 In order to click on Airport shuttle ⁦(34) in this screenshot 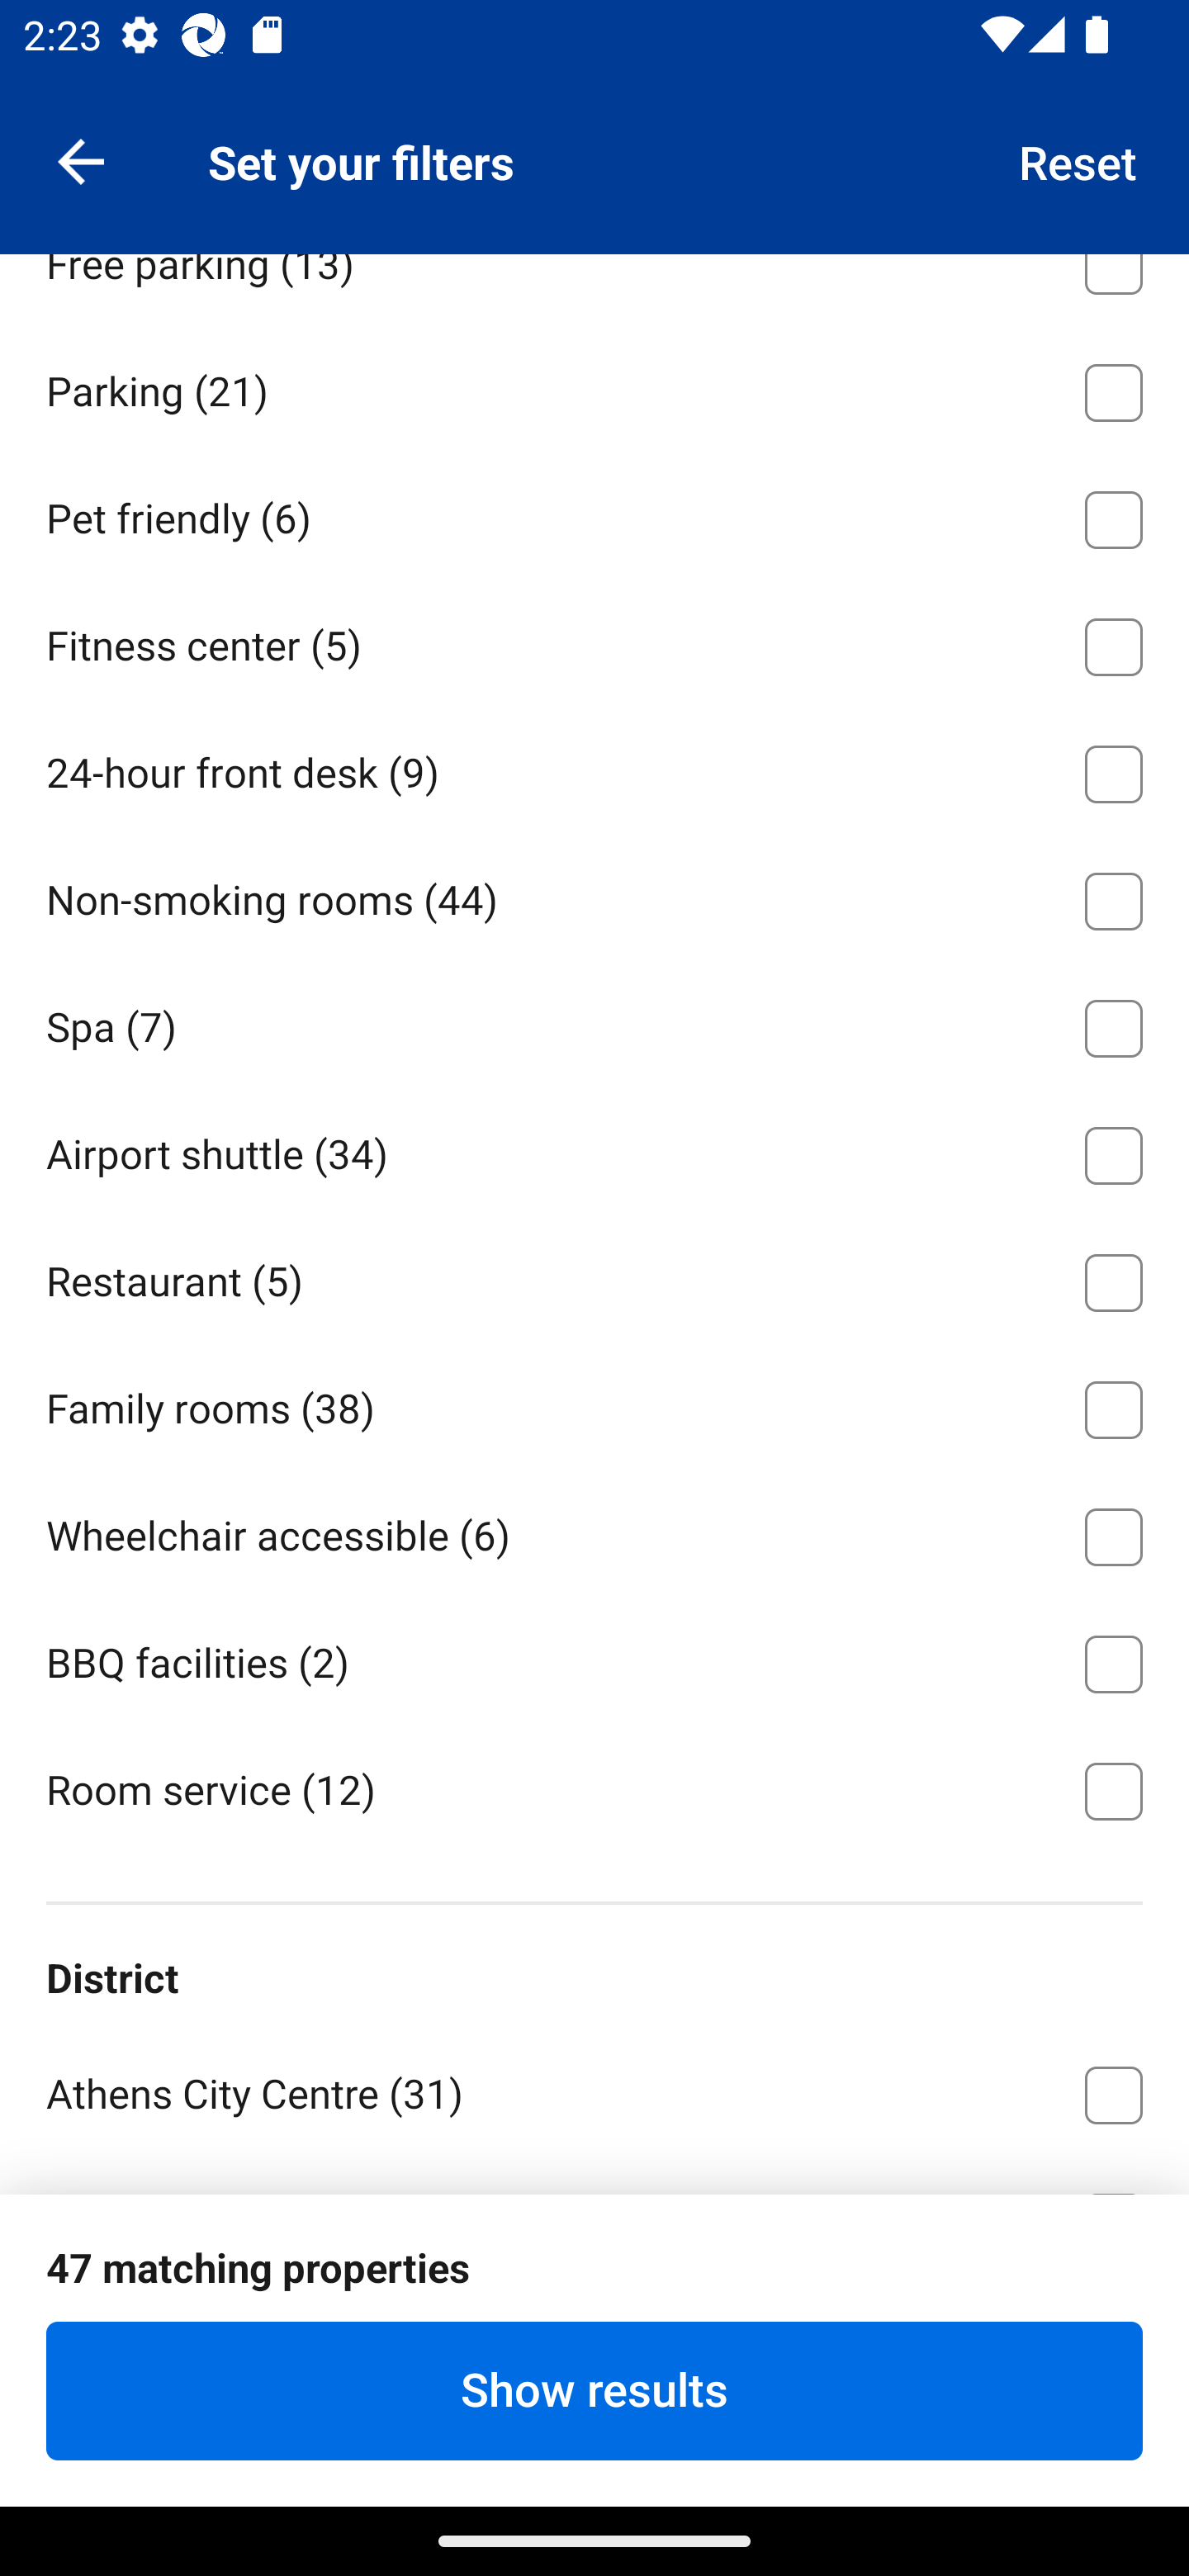, I will do `click(594, 1149)`.